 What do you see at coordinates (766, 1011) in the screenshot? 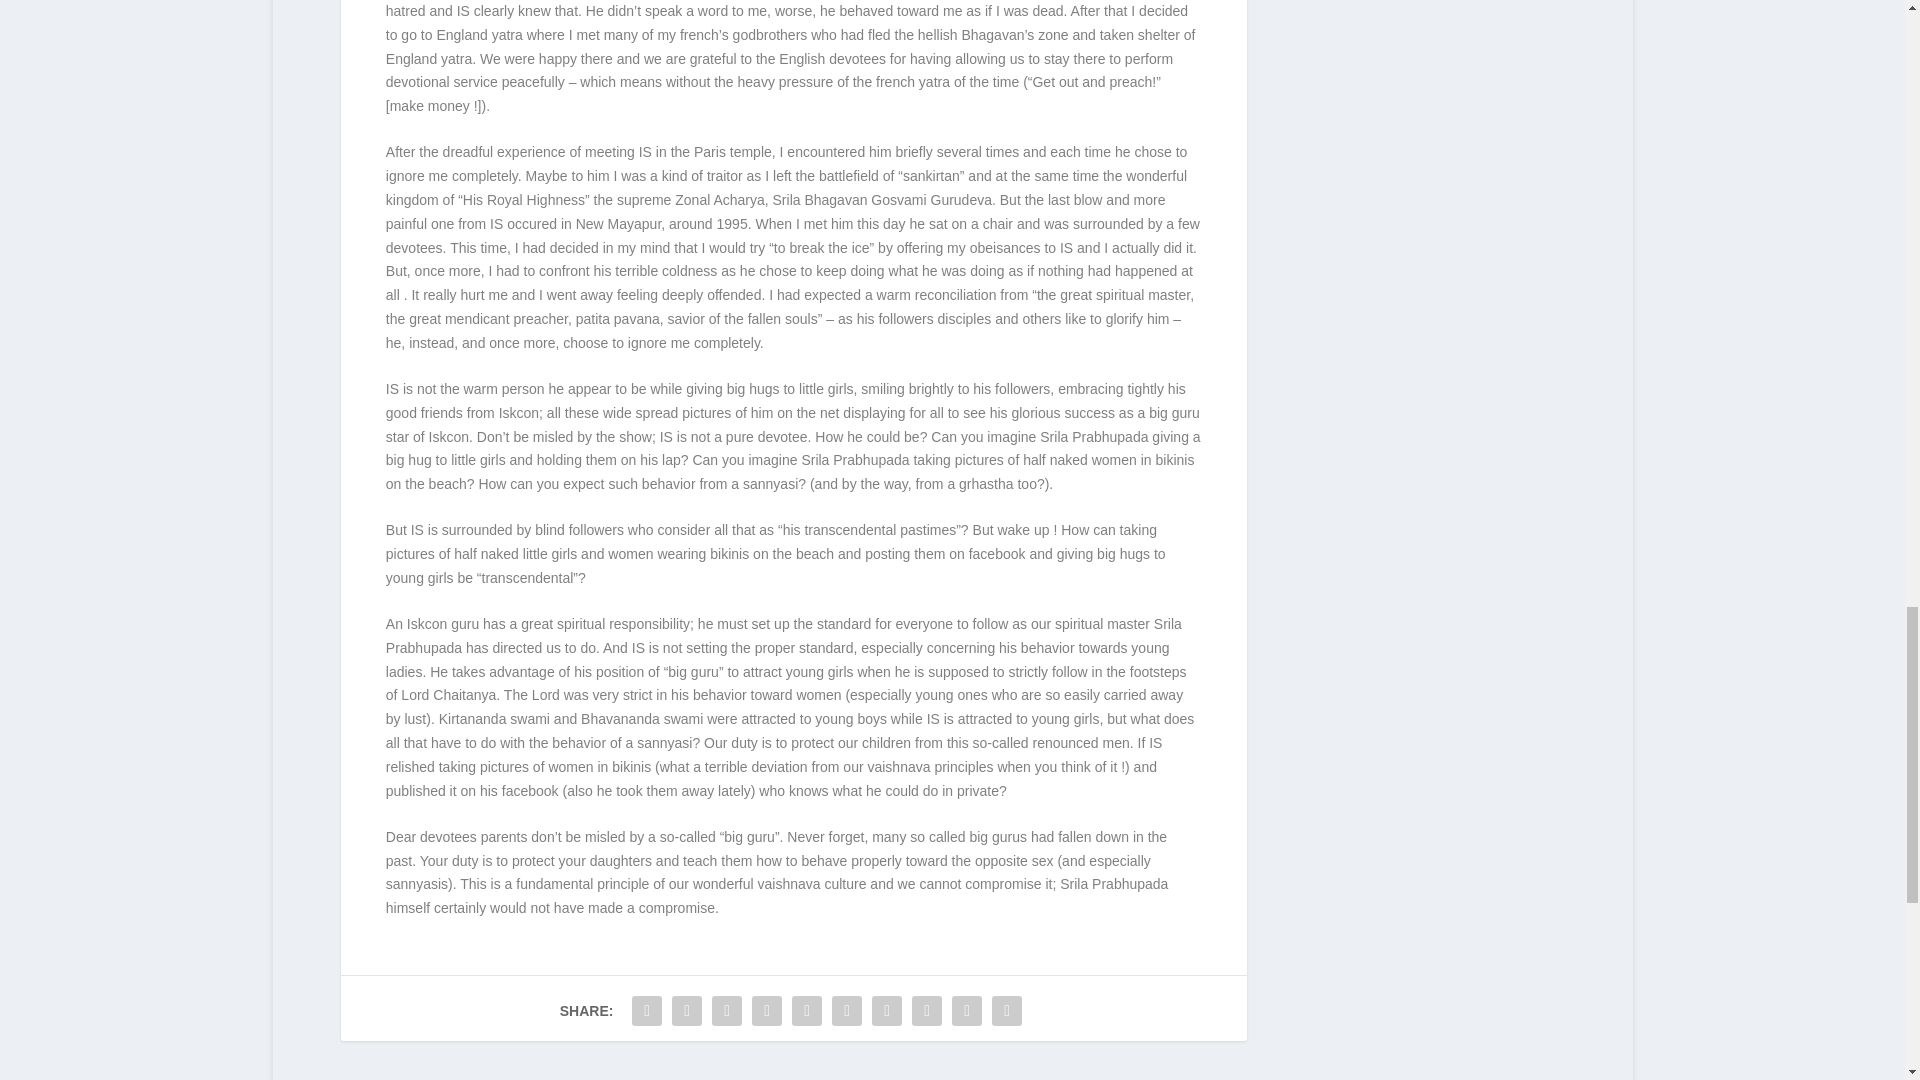
I see `Share "The Two Faces of Indradyumna Swami" via Tumblr` at bounding box center [766, 1011].